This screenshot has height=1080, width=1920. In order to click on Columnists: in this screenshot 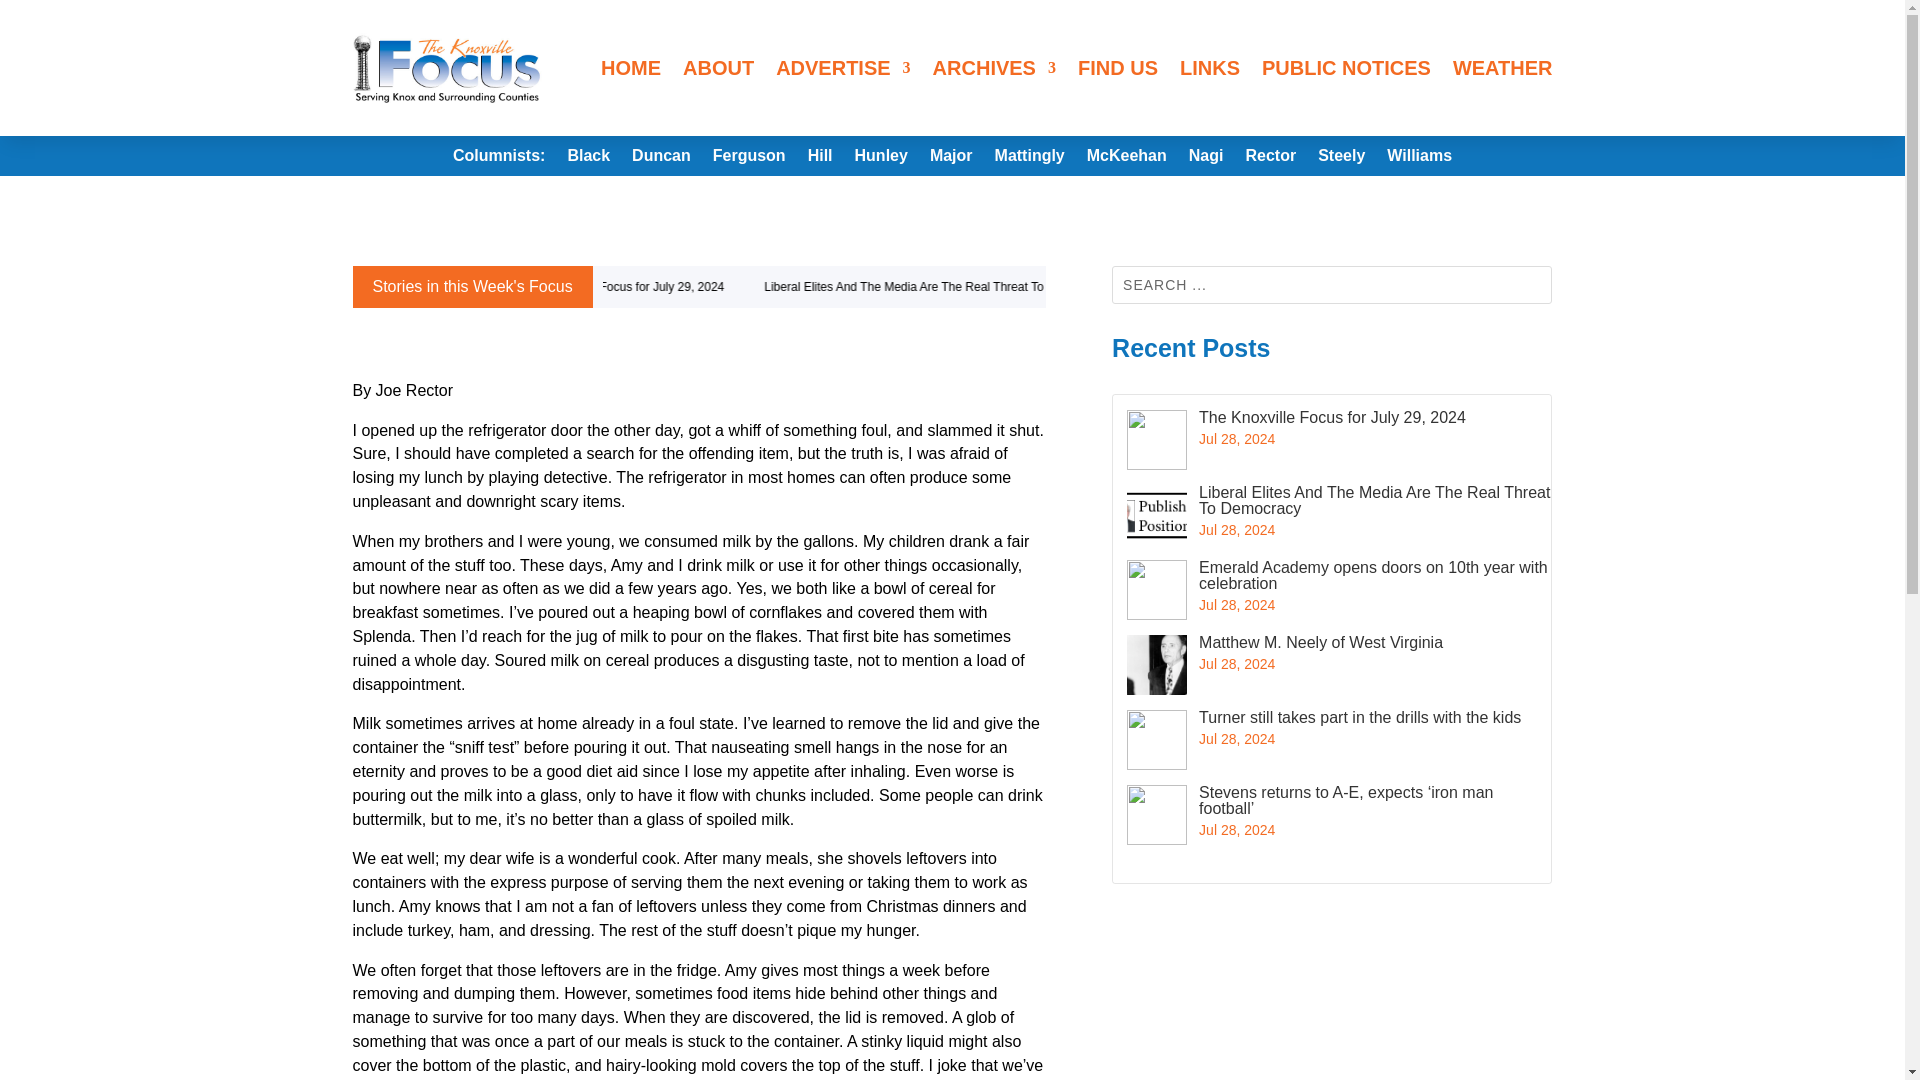, I will do `click(499, 160)`.